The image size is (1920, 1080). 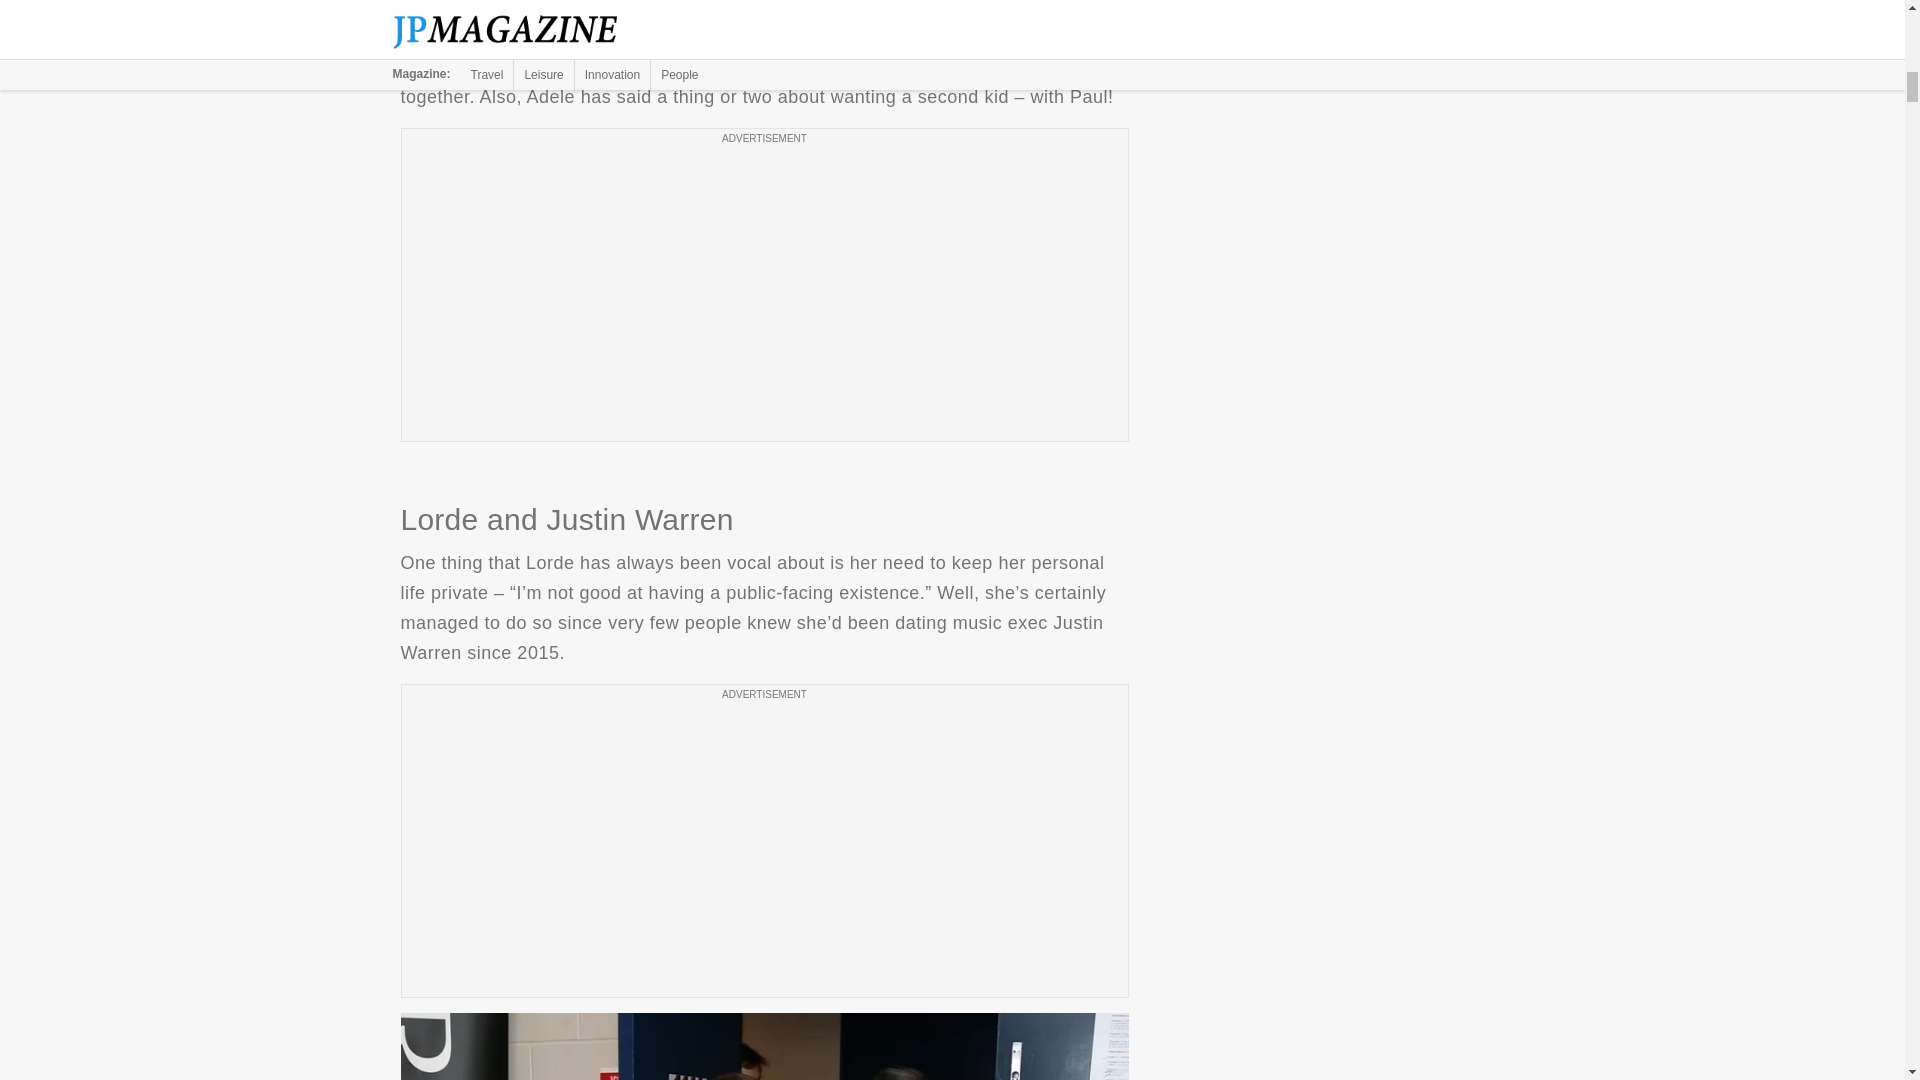 What do you see at coordinates (764, 1046) in the screenshot?
I see `Lorde and Justin Warren` at bounding box center [764, 1046].